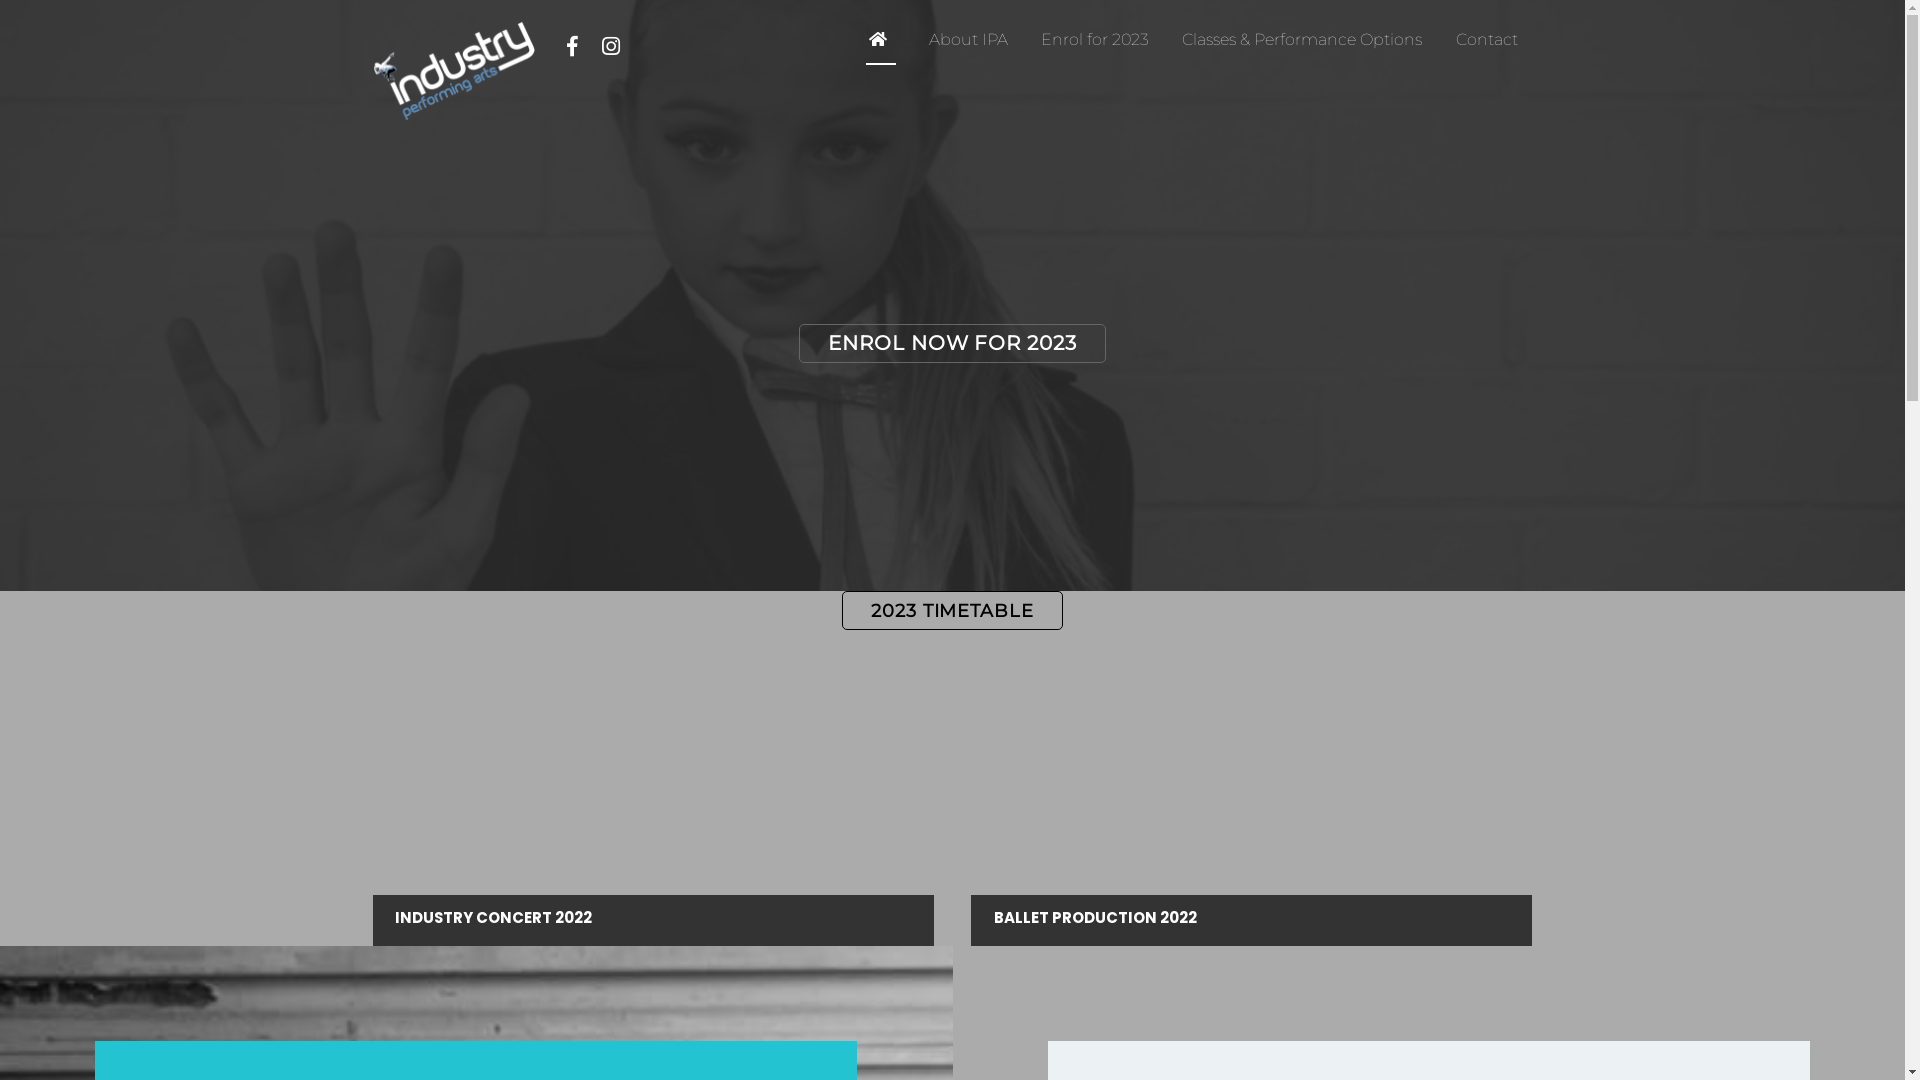 Image resolution: width=1920 pixels, height=1080 pixels. What do you see at coordinates (952, 610) in the screenshot?
I see `2023 TIMETABLE` at bounding box center [952, 610].